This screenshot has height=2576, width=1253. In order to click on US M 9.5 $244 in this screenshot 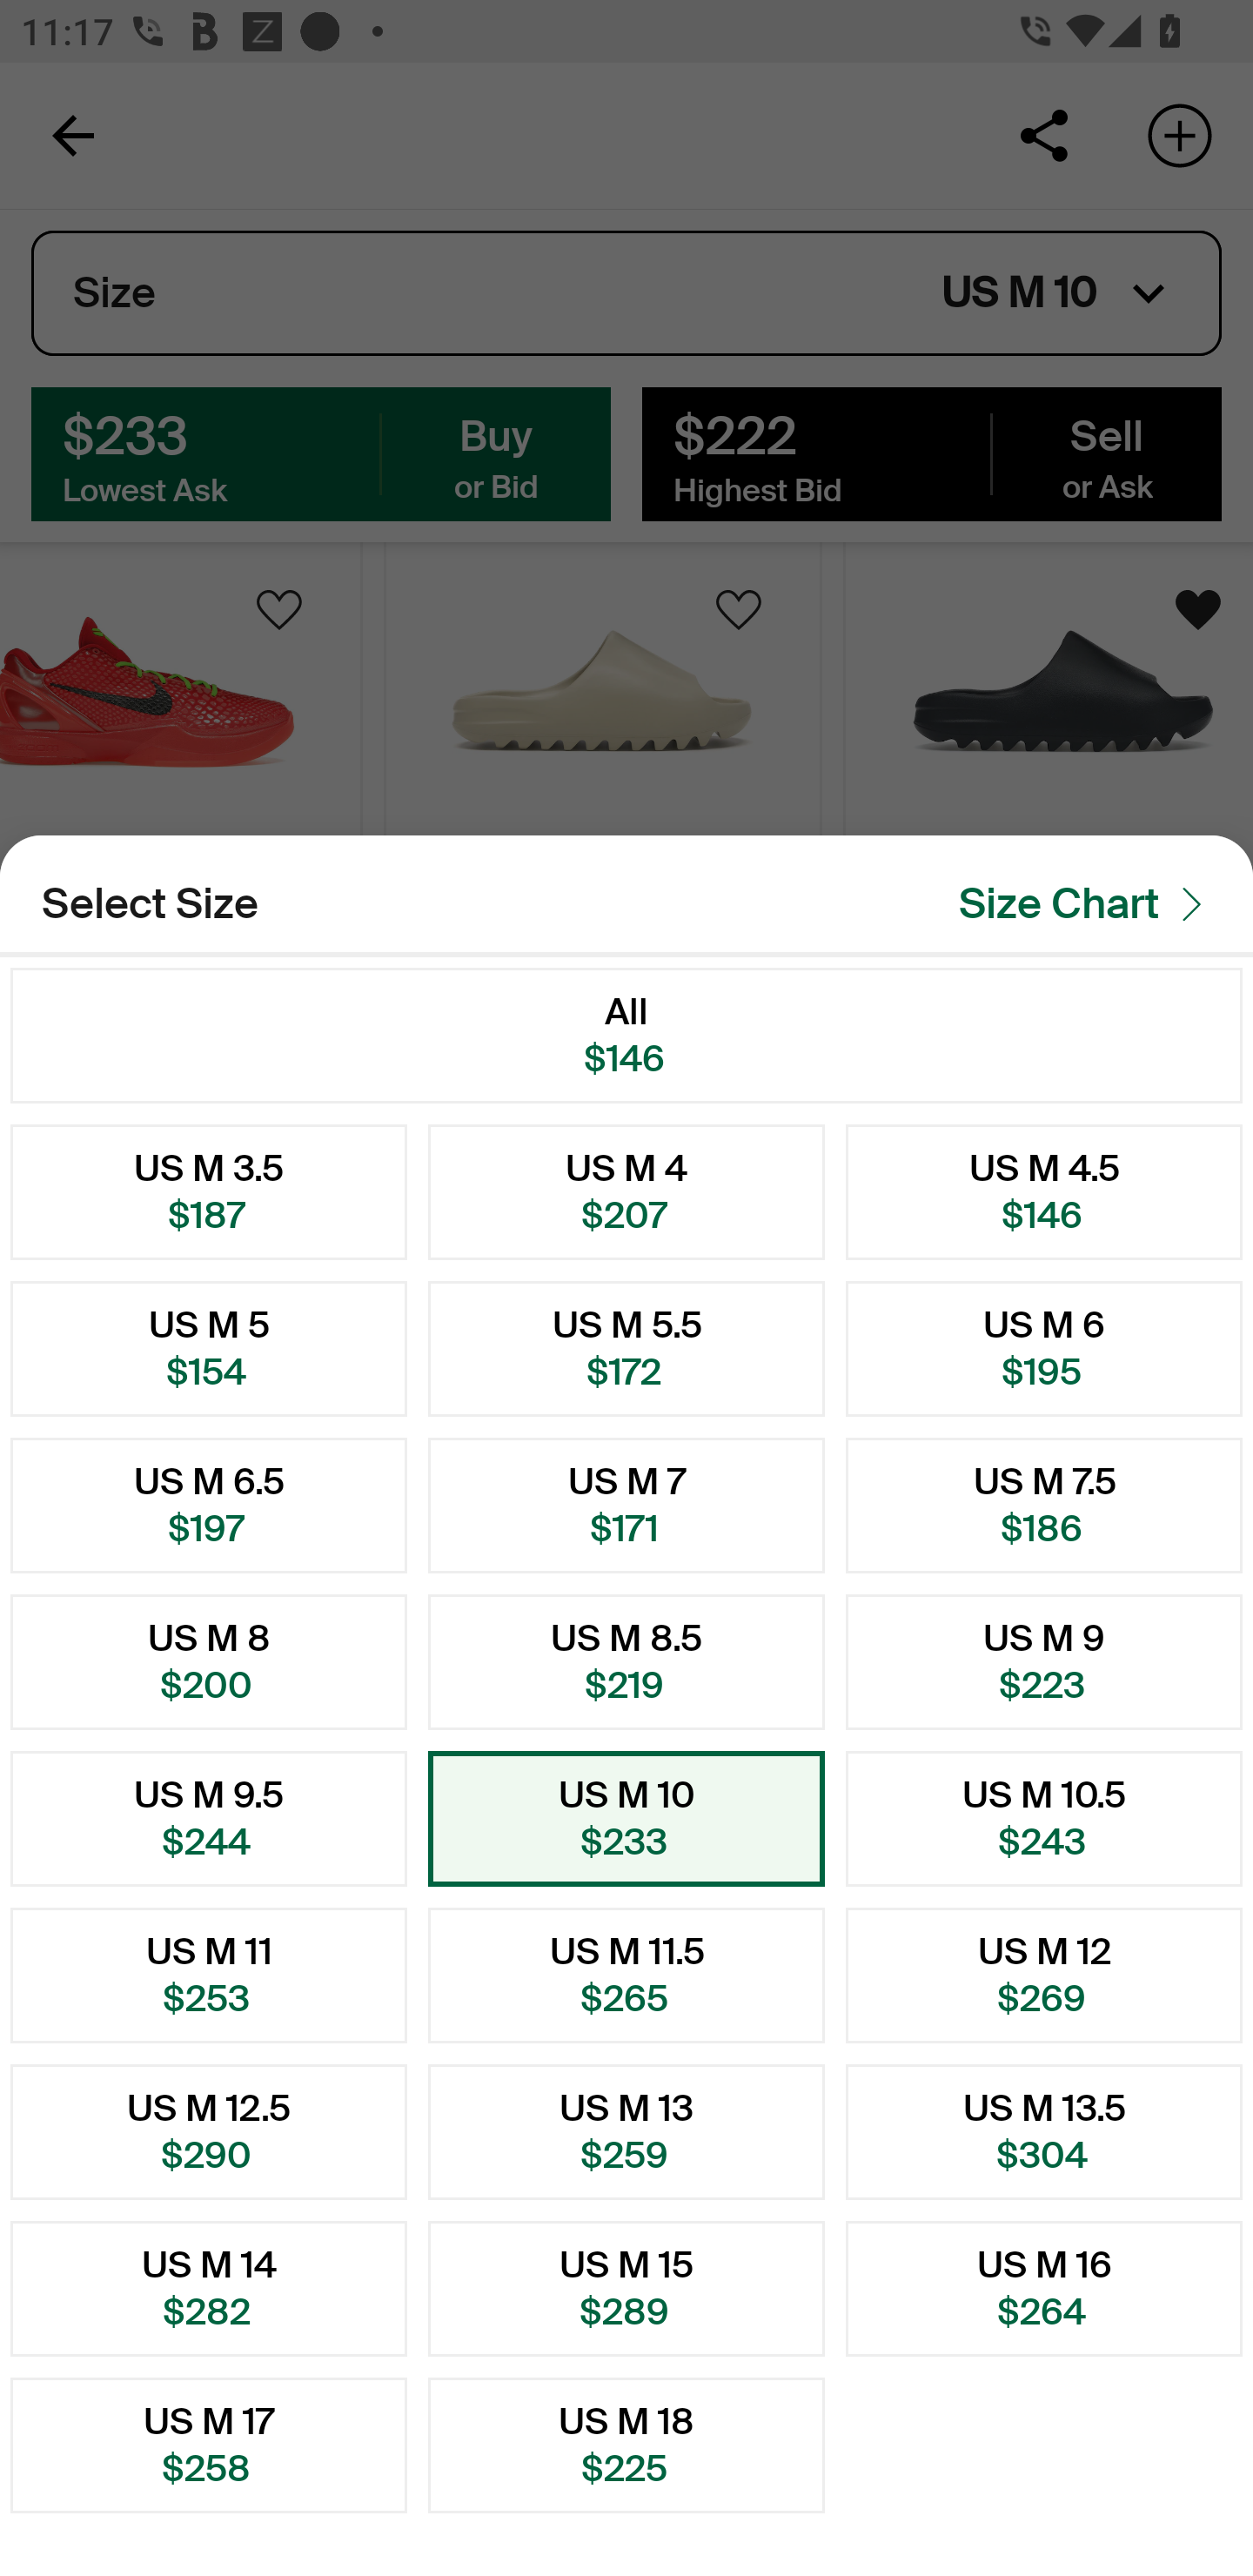, I will do `click(209, 1818)`.